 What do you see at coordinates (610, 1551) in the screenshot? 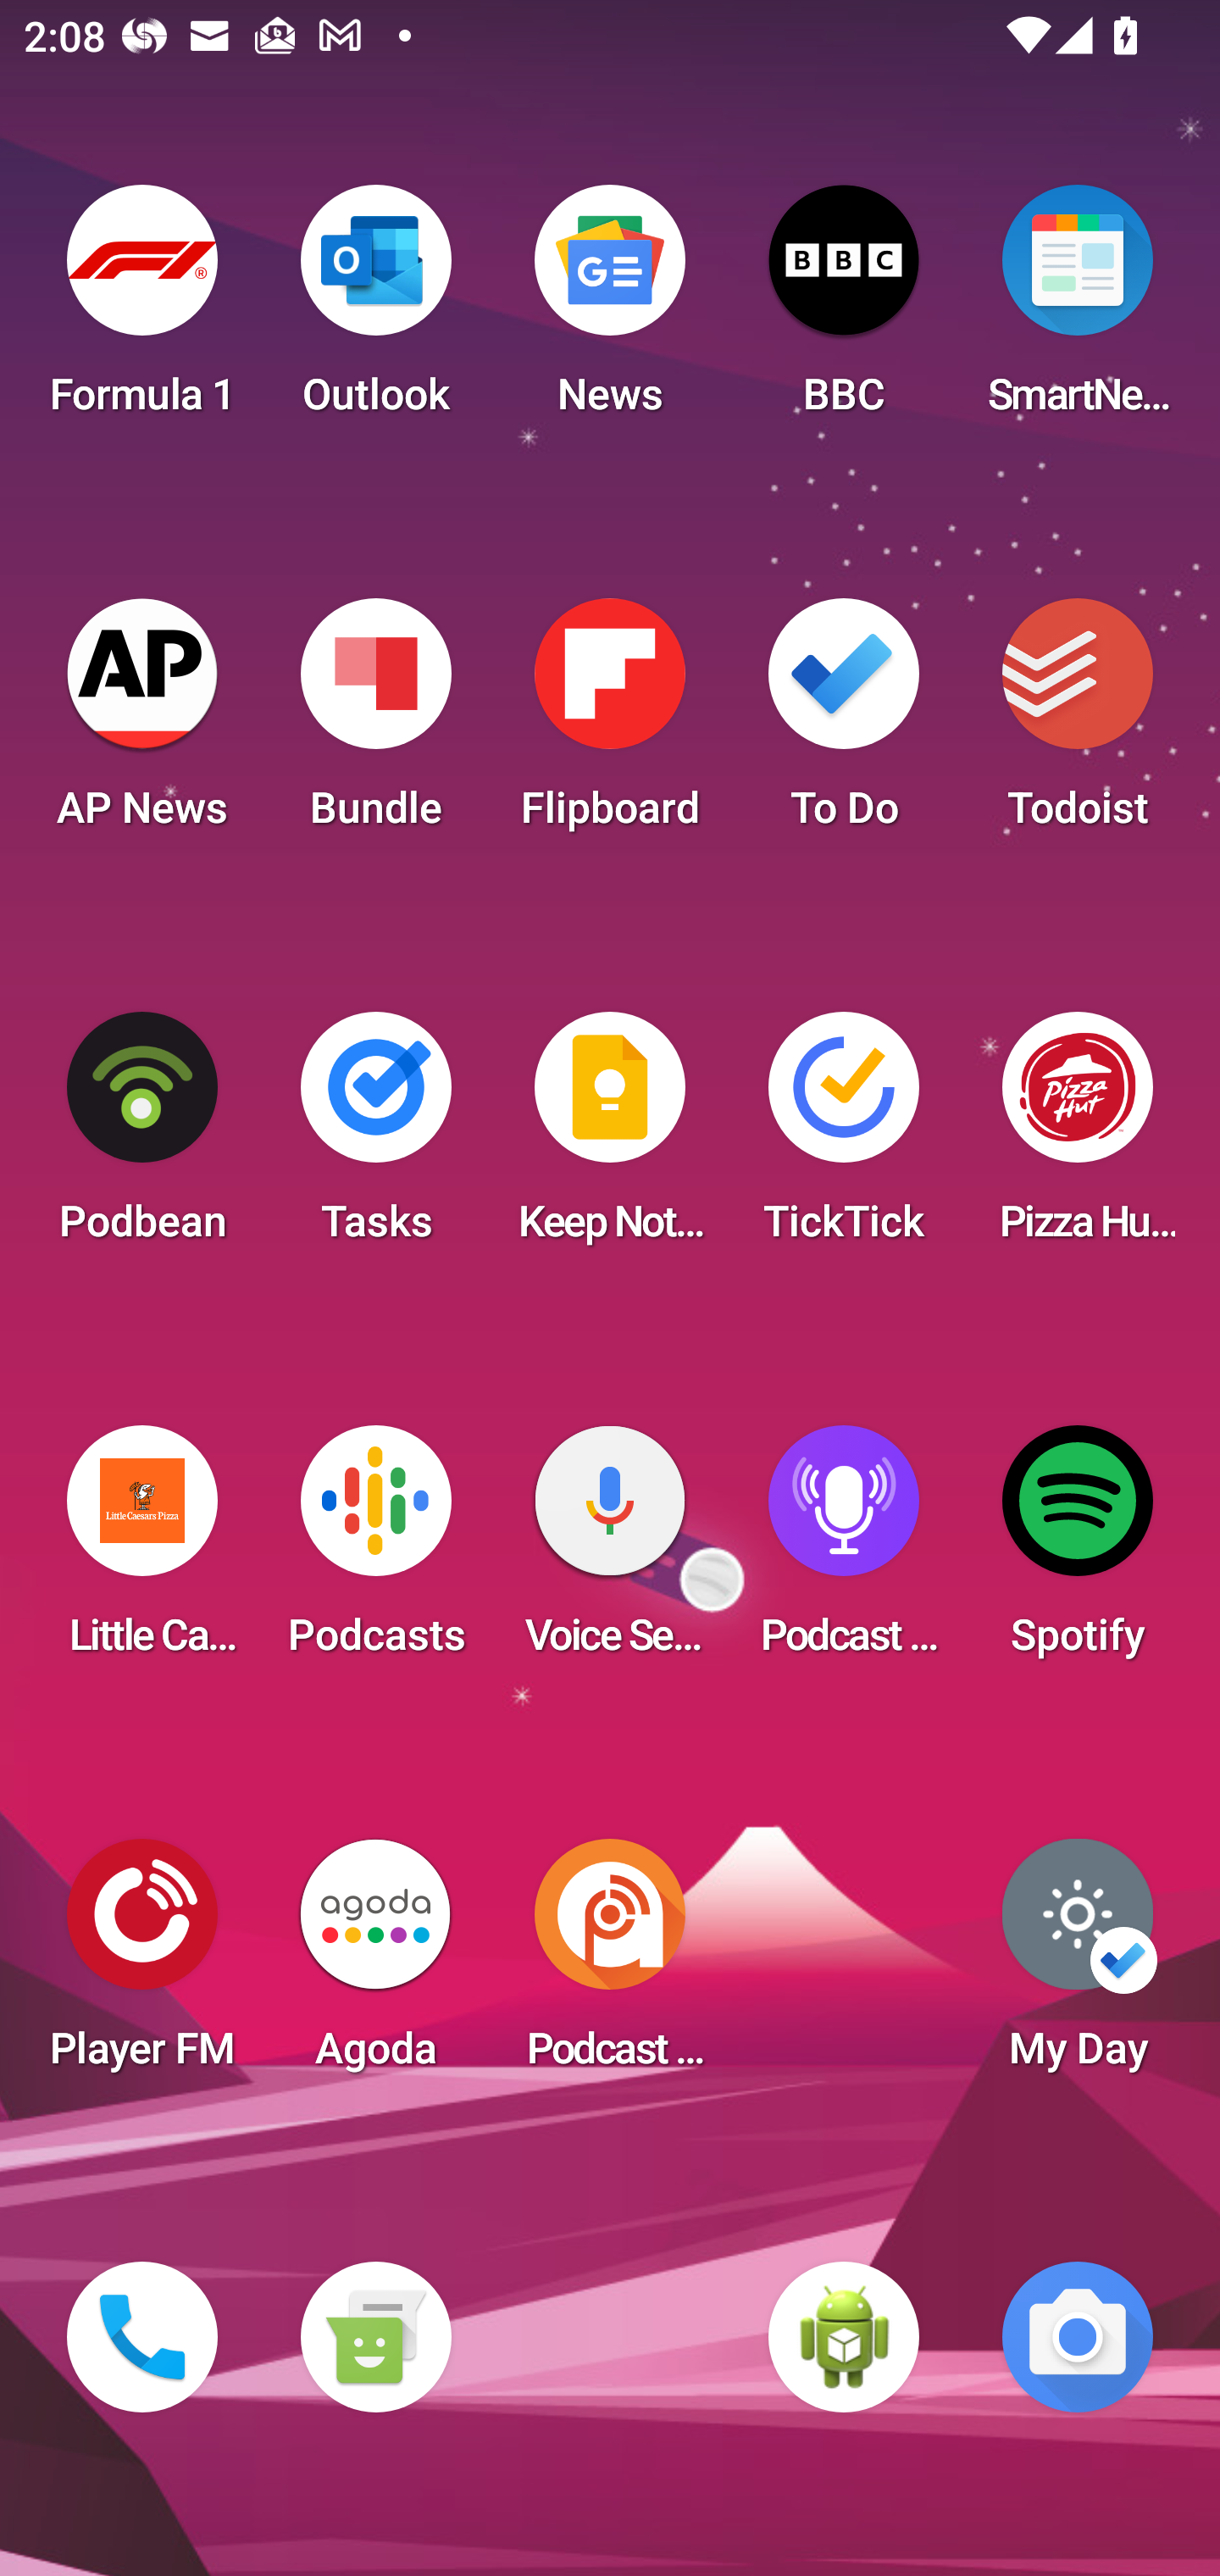
I see `Voice Search` at bounding box center [610, 1551].